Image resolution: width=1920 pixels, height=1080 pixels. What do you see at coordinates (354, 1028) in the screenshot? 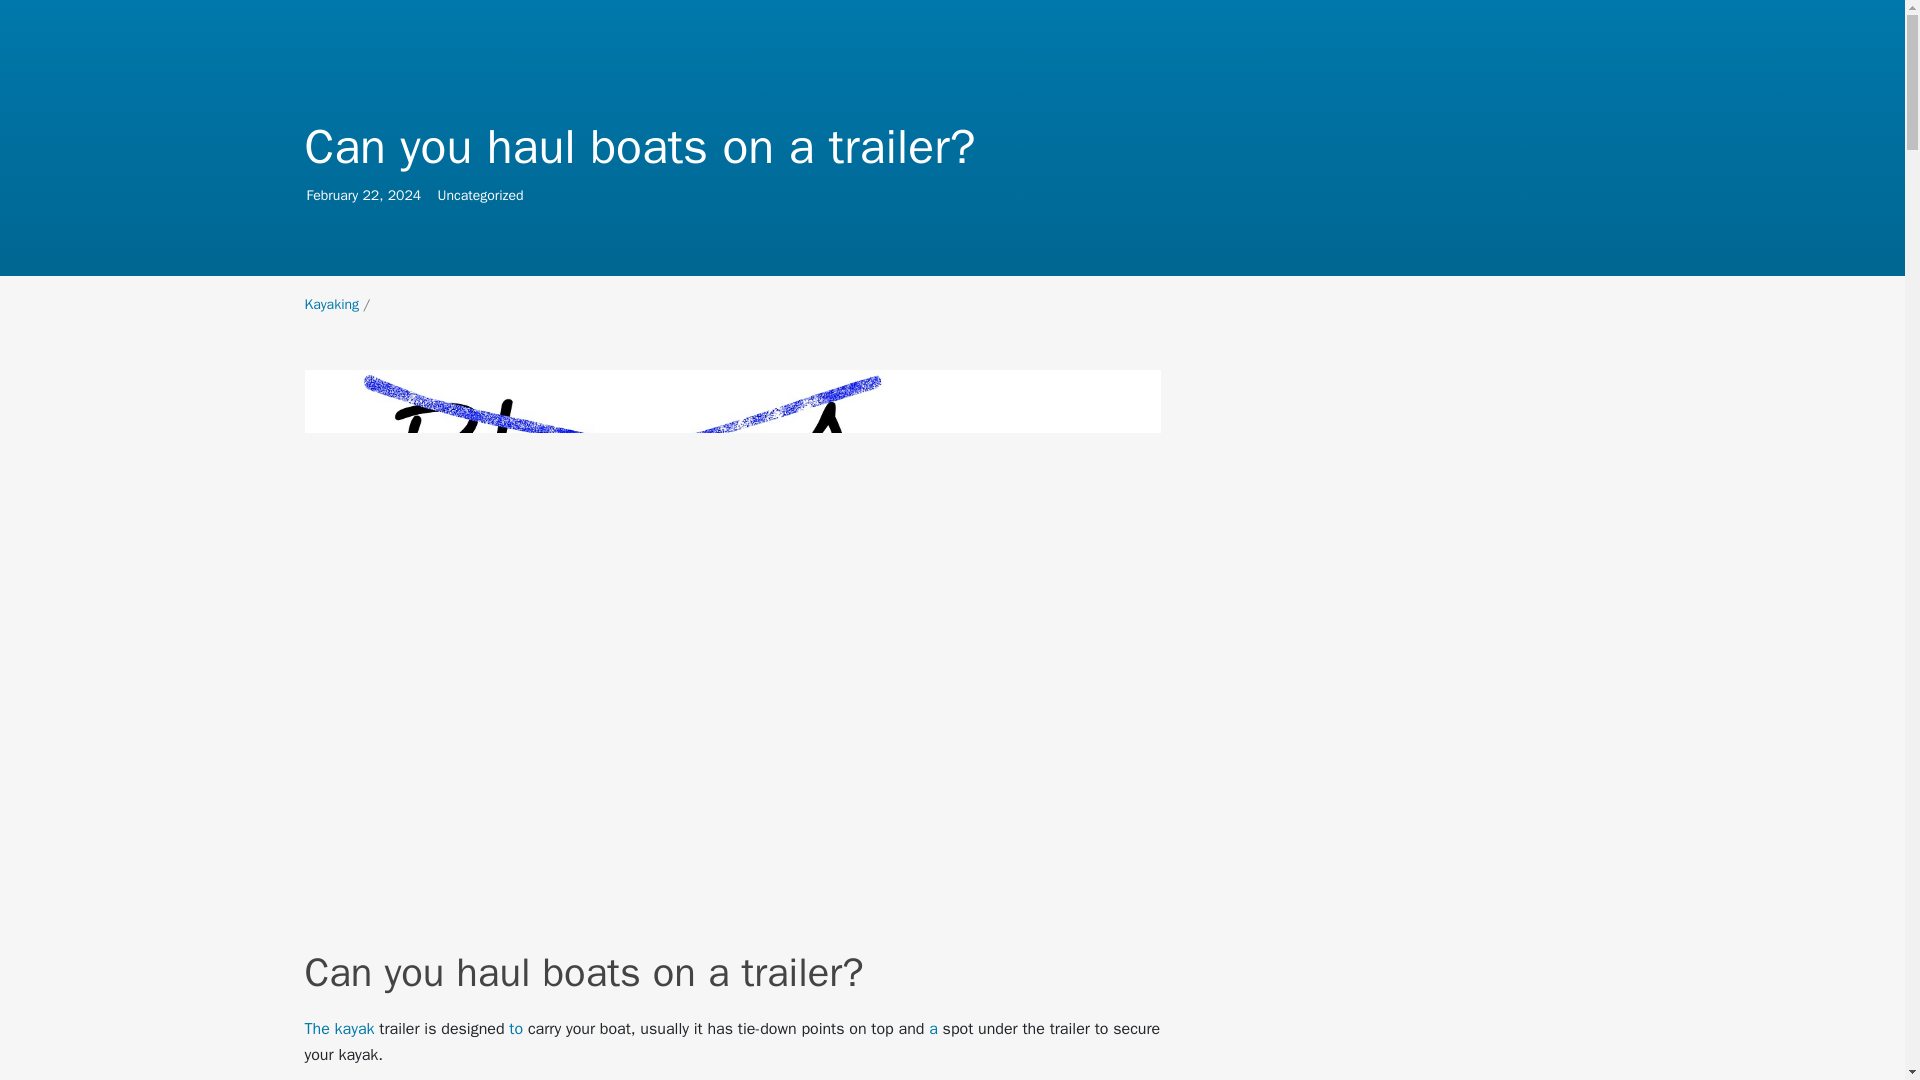
I see `kayak` at bounding box center [354, 1028].